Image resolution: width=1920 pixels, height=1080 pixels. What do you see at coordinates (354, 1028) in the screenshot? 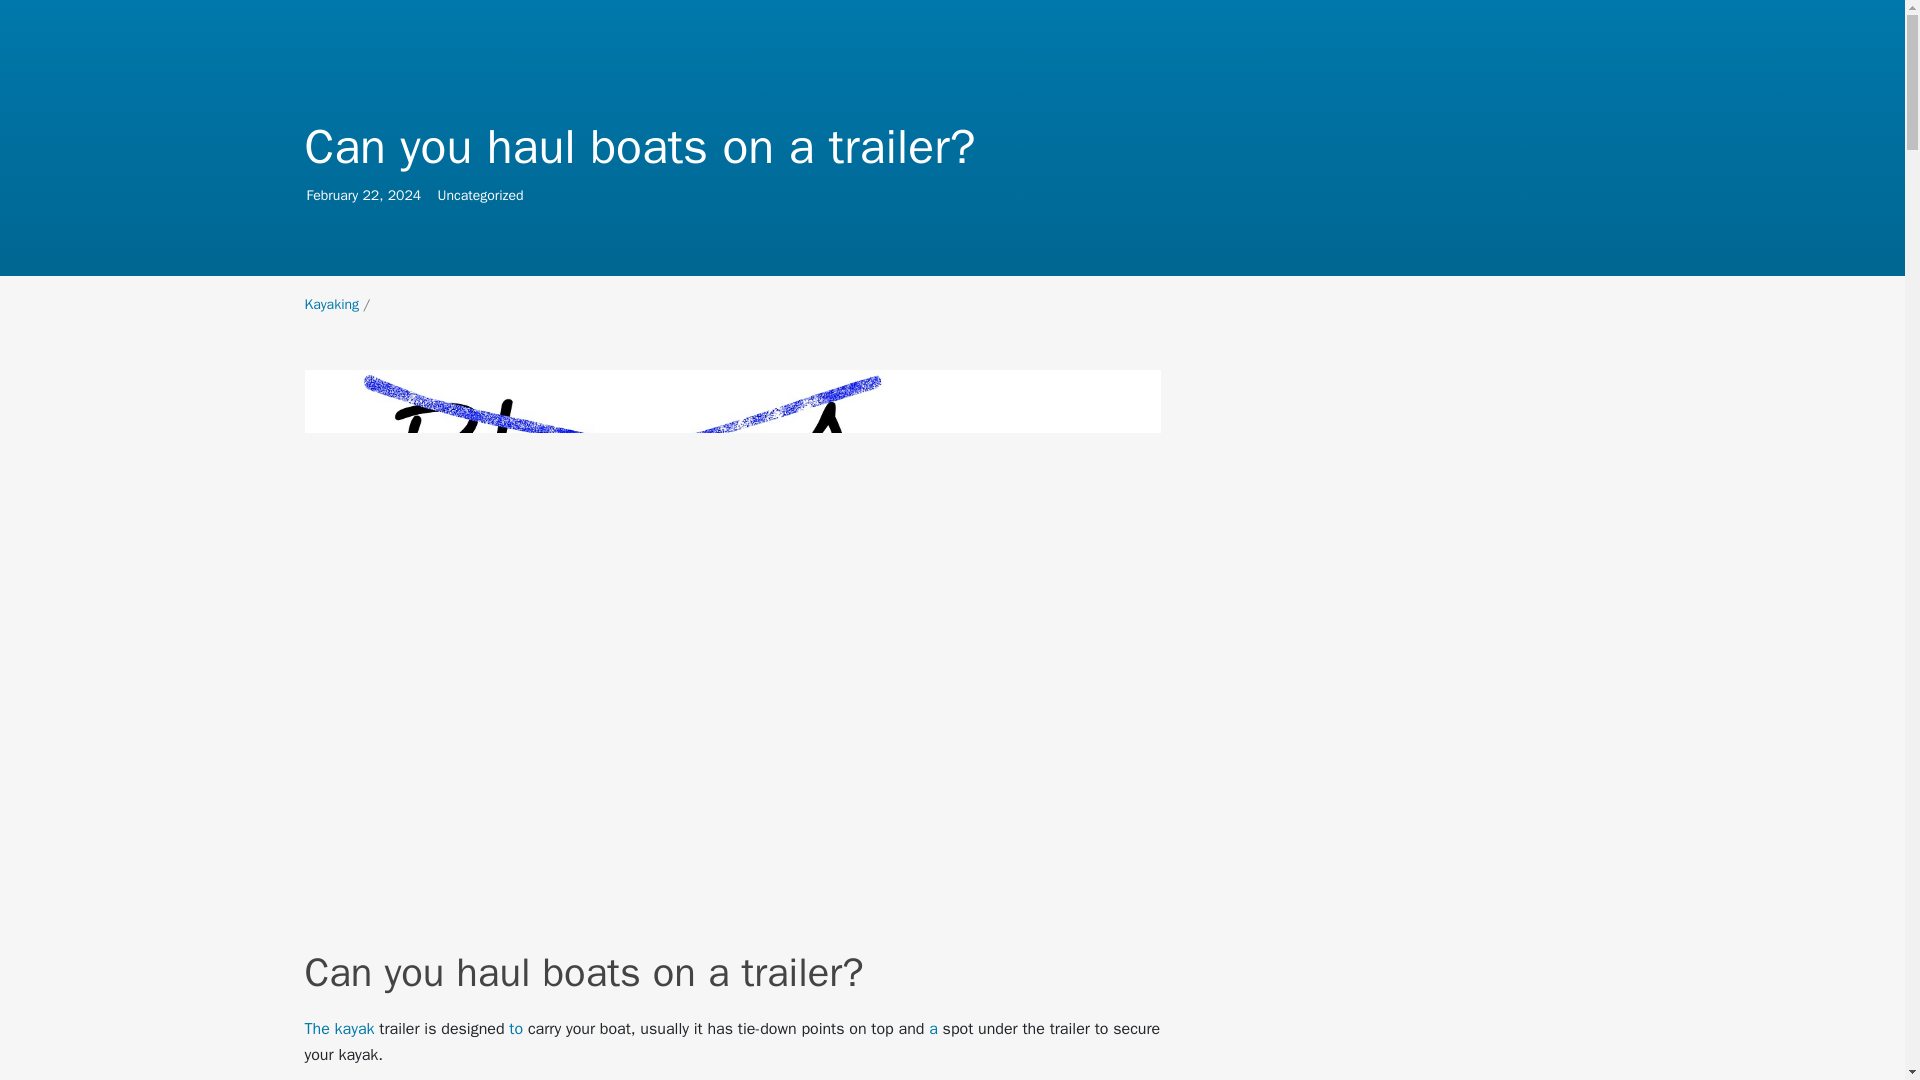
I see `kayak` at bounding box center [354, 1028].